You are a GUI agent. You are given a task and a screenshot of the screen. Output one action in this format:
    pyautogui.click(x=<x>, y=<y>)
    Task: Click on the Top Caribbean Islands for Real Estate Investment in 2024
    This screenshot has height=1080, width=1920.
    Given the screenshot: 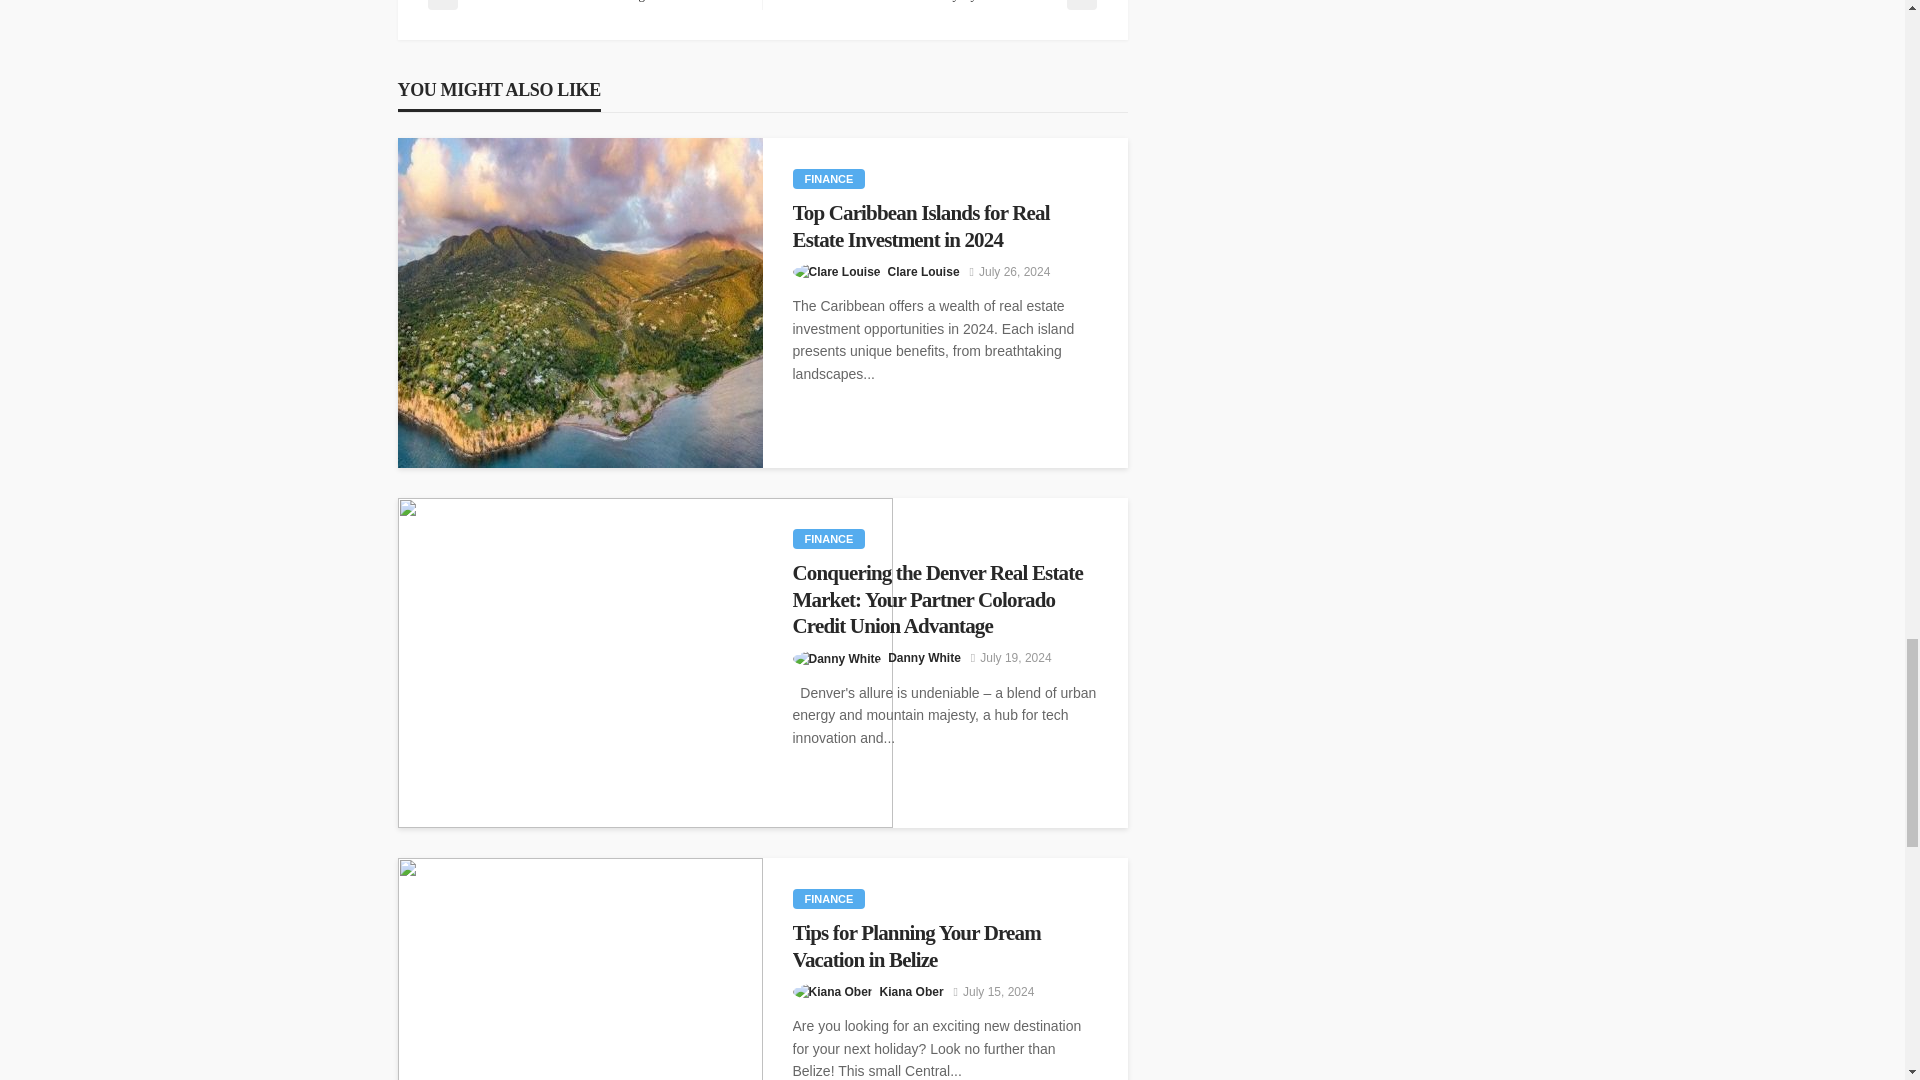 What is the action you would take?
    pyautogui.click(x=944, y=226)
    